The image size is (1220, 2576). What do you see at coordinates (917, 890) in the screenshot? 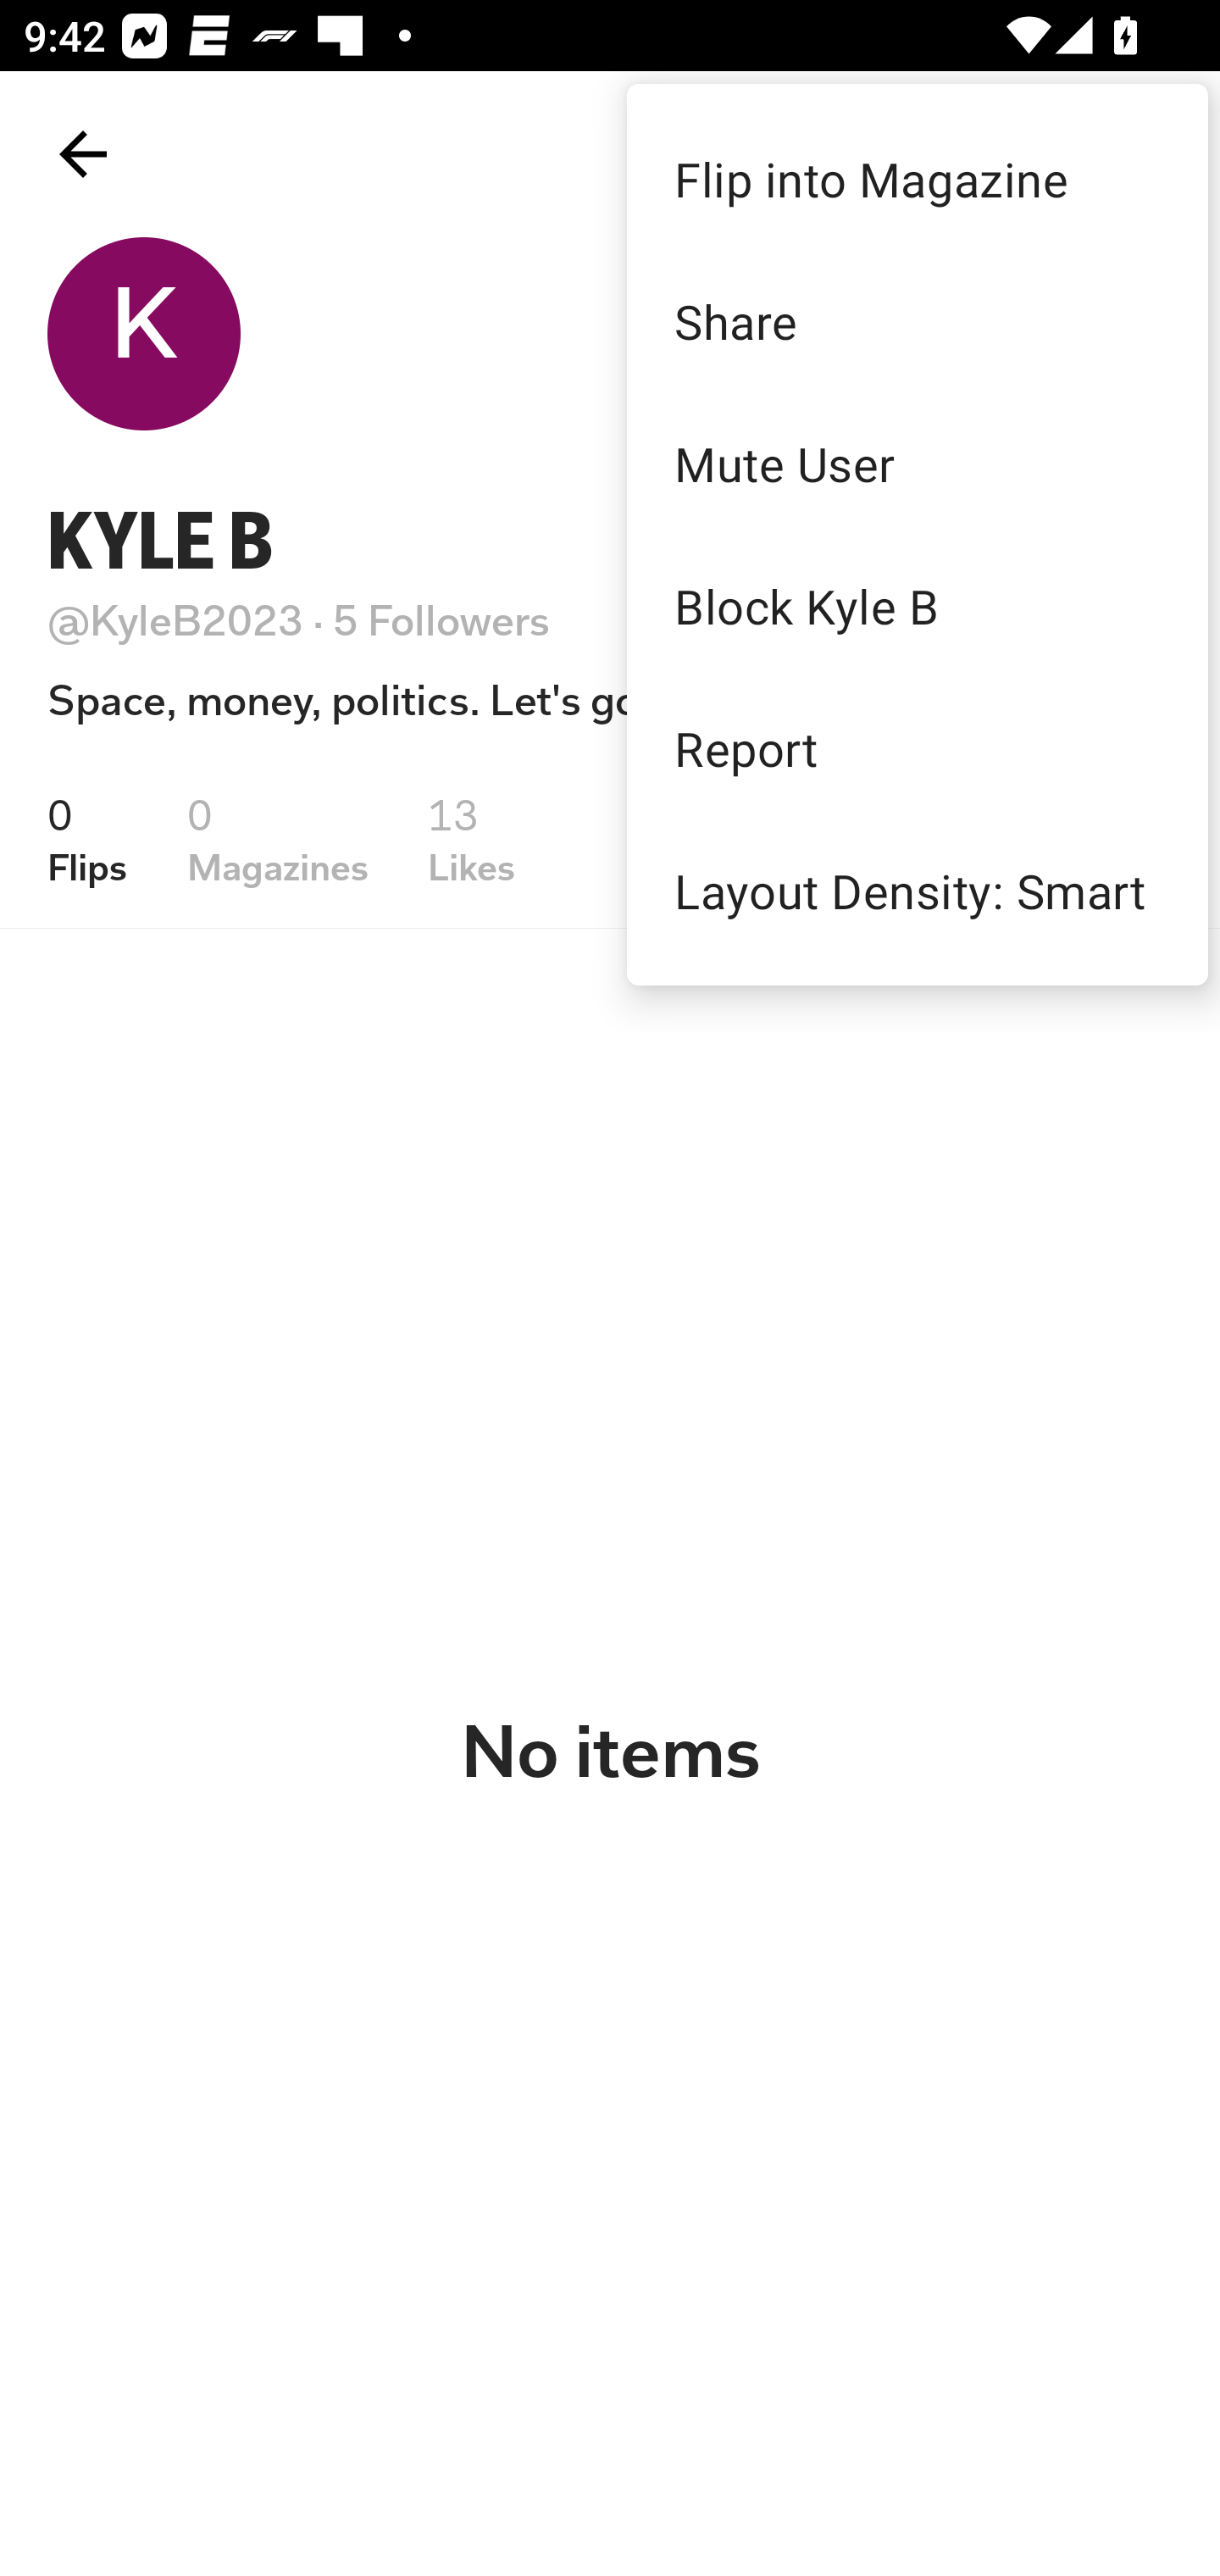
I see `Layout Density: Smart` at bounding box center [917, 890].